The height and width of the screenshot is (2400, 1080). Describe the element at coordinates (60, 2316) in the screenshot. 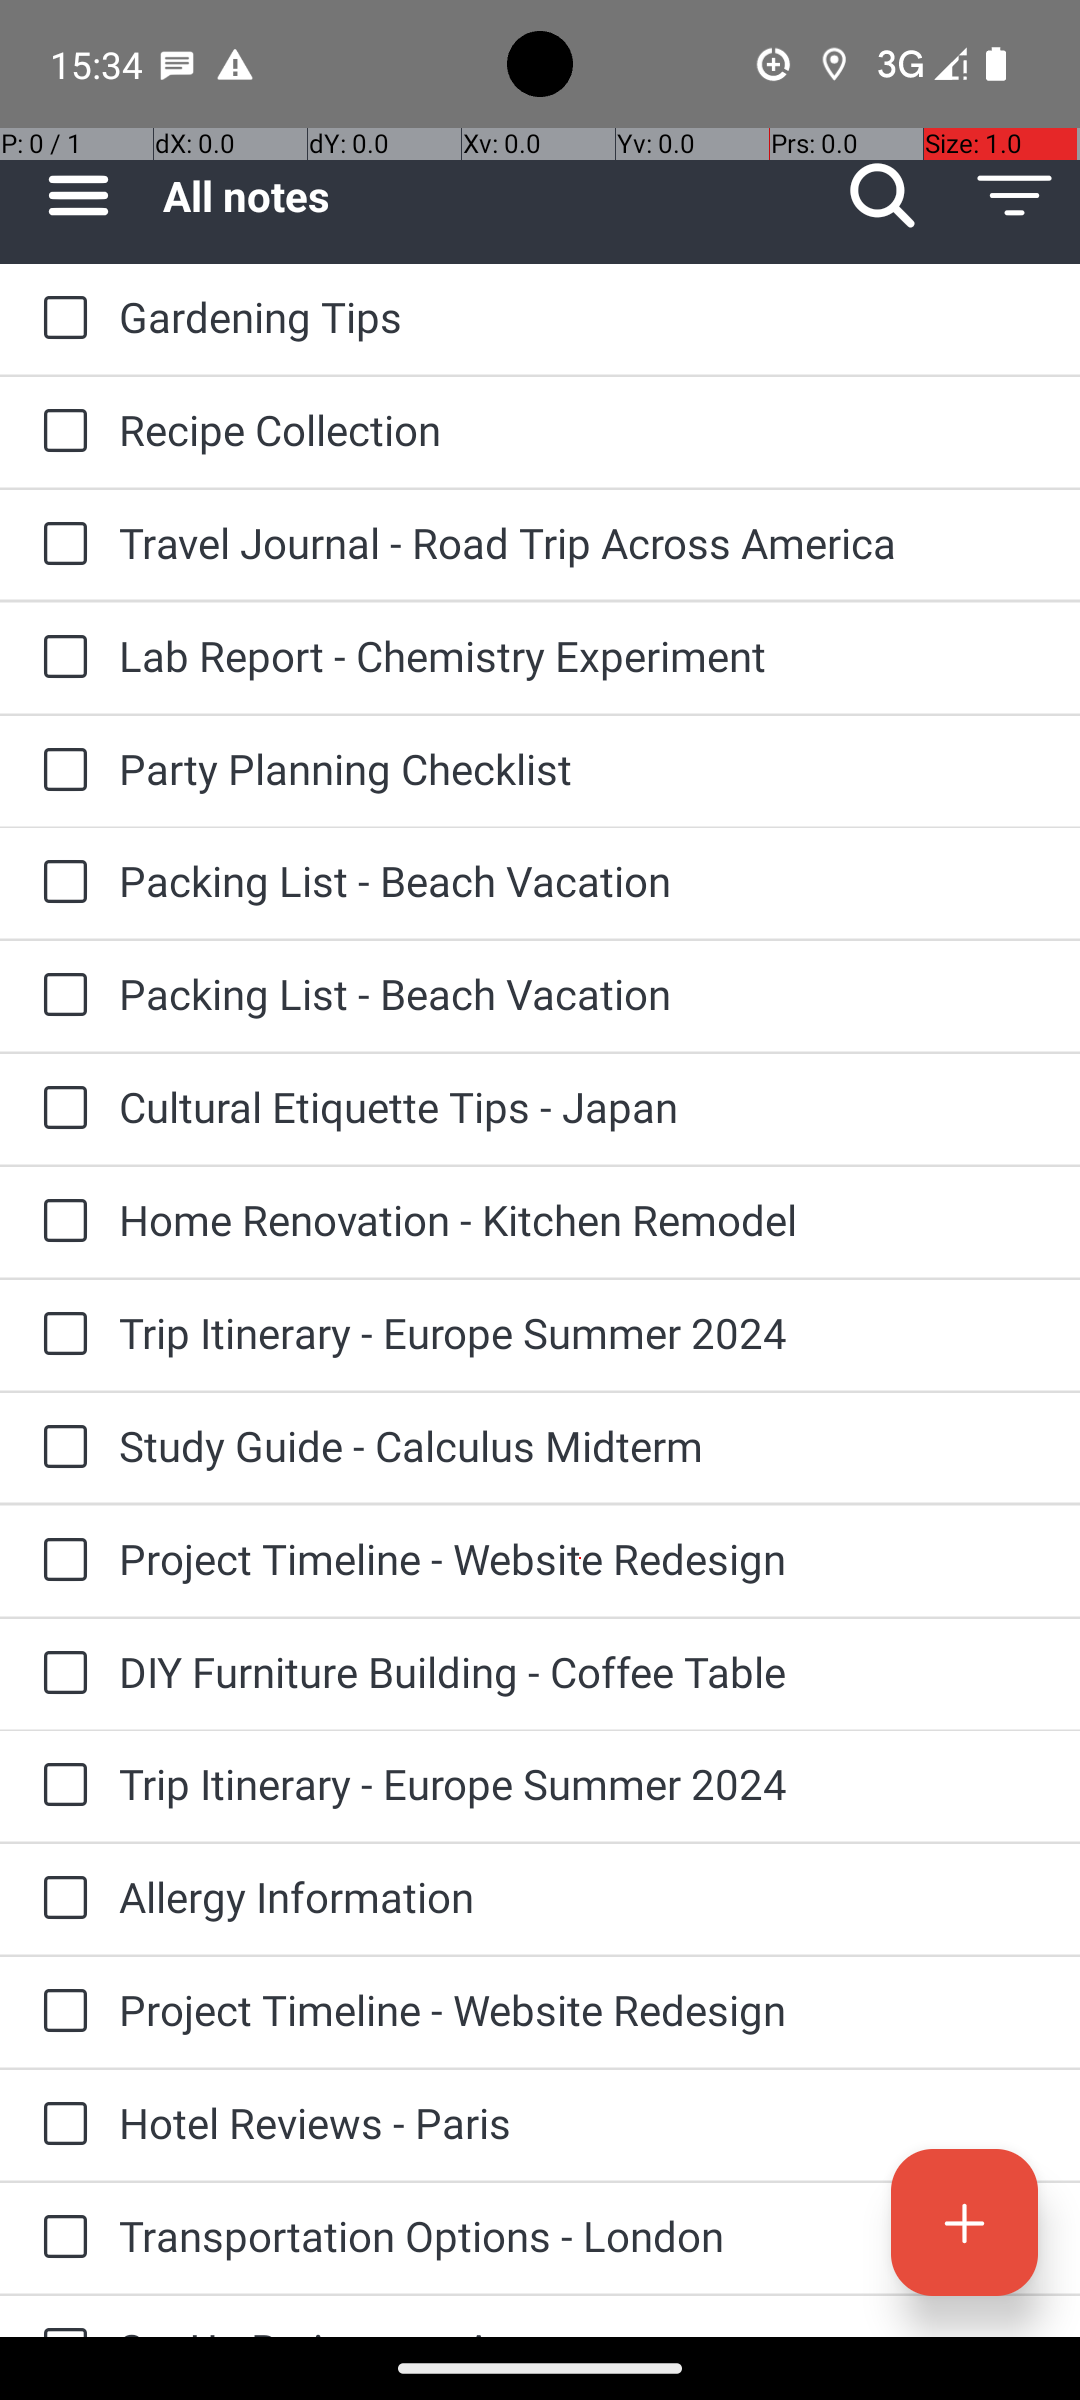

I see `to-do: Set Up Retirement Account` at that location.